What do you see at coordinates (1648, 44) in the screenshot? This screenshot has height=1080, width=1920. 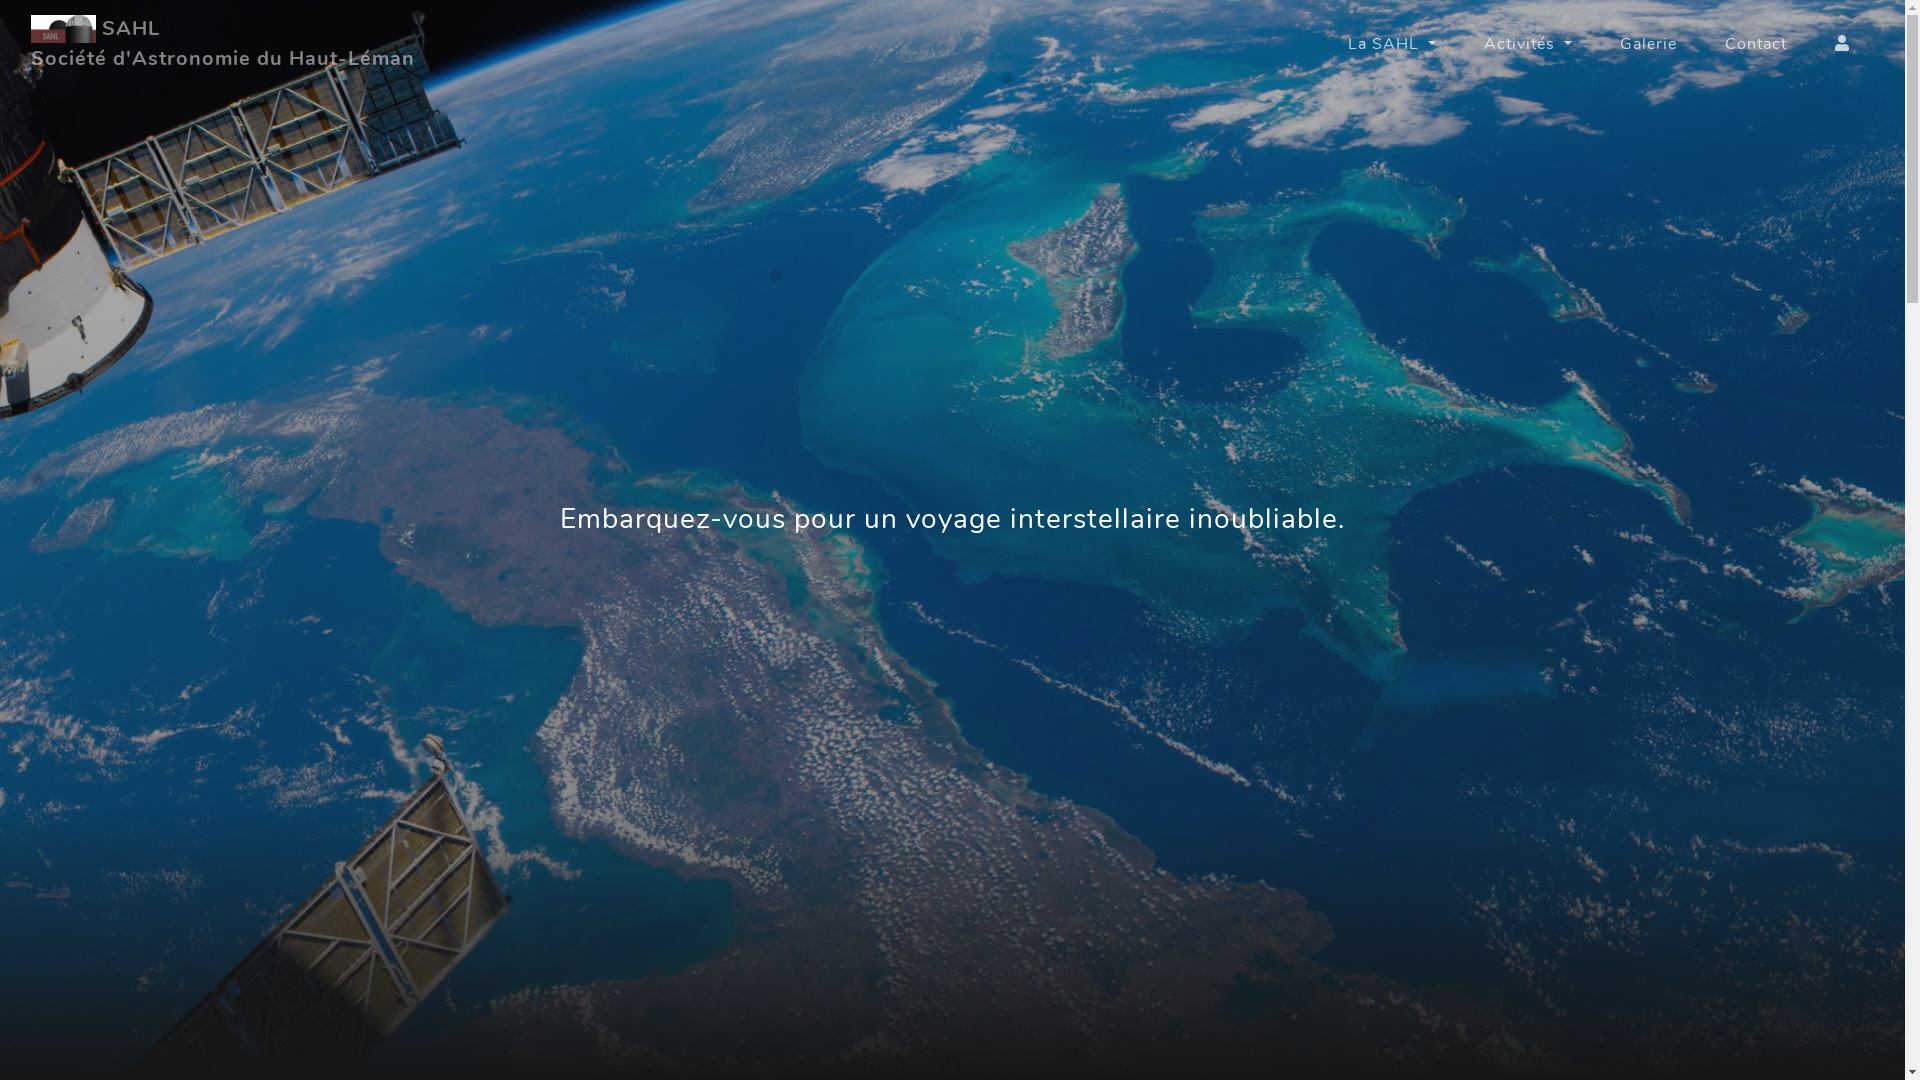 I see `Galerie` at bounding box center [1648, 44].